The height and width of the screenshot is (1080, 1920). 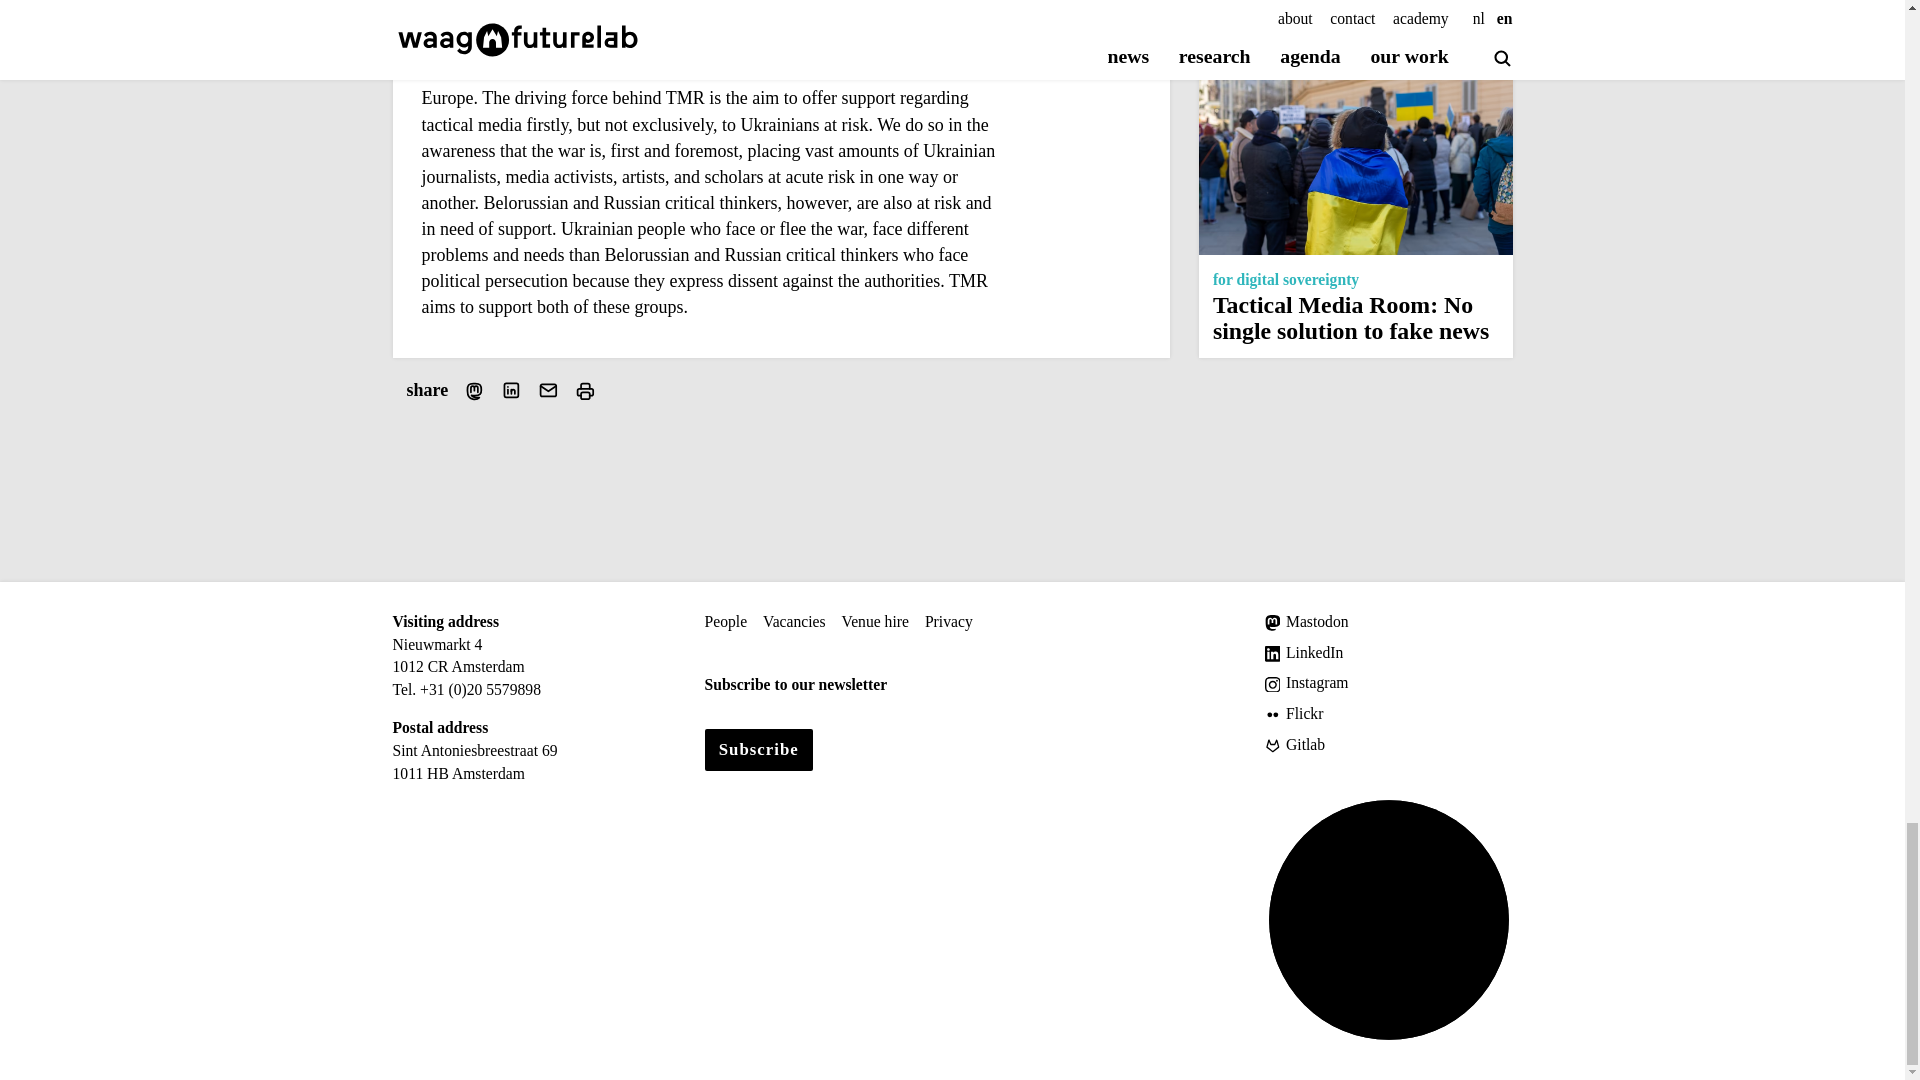 What do you see at coordinates (875, 622) in the screenshot?
I see `Venue hire` at bounding box center [875, 622].